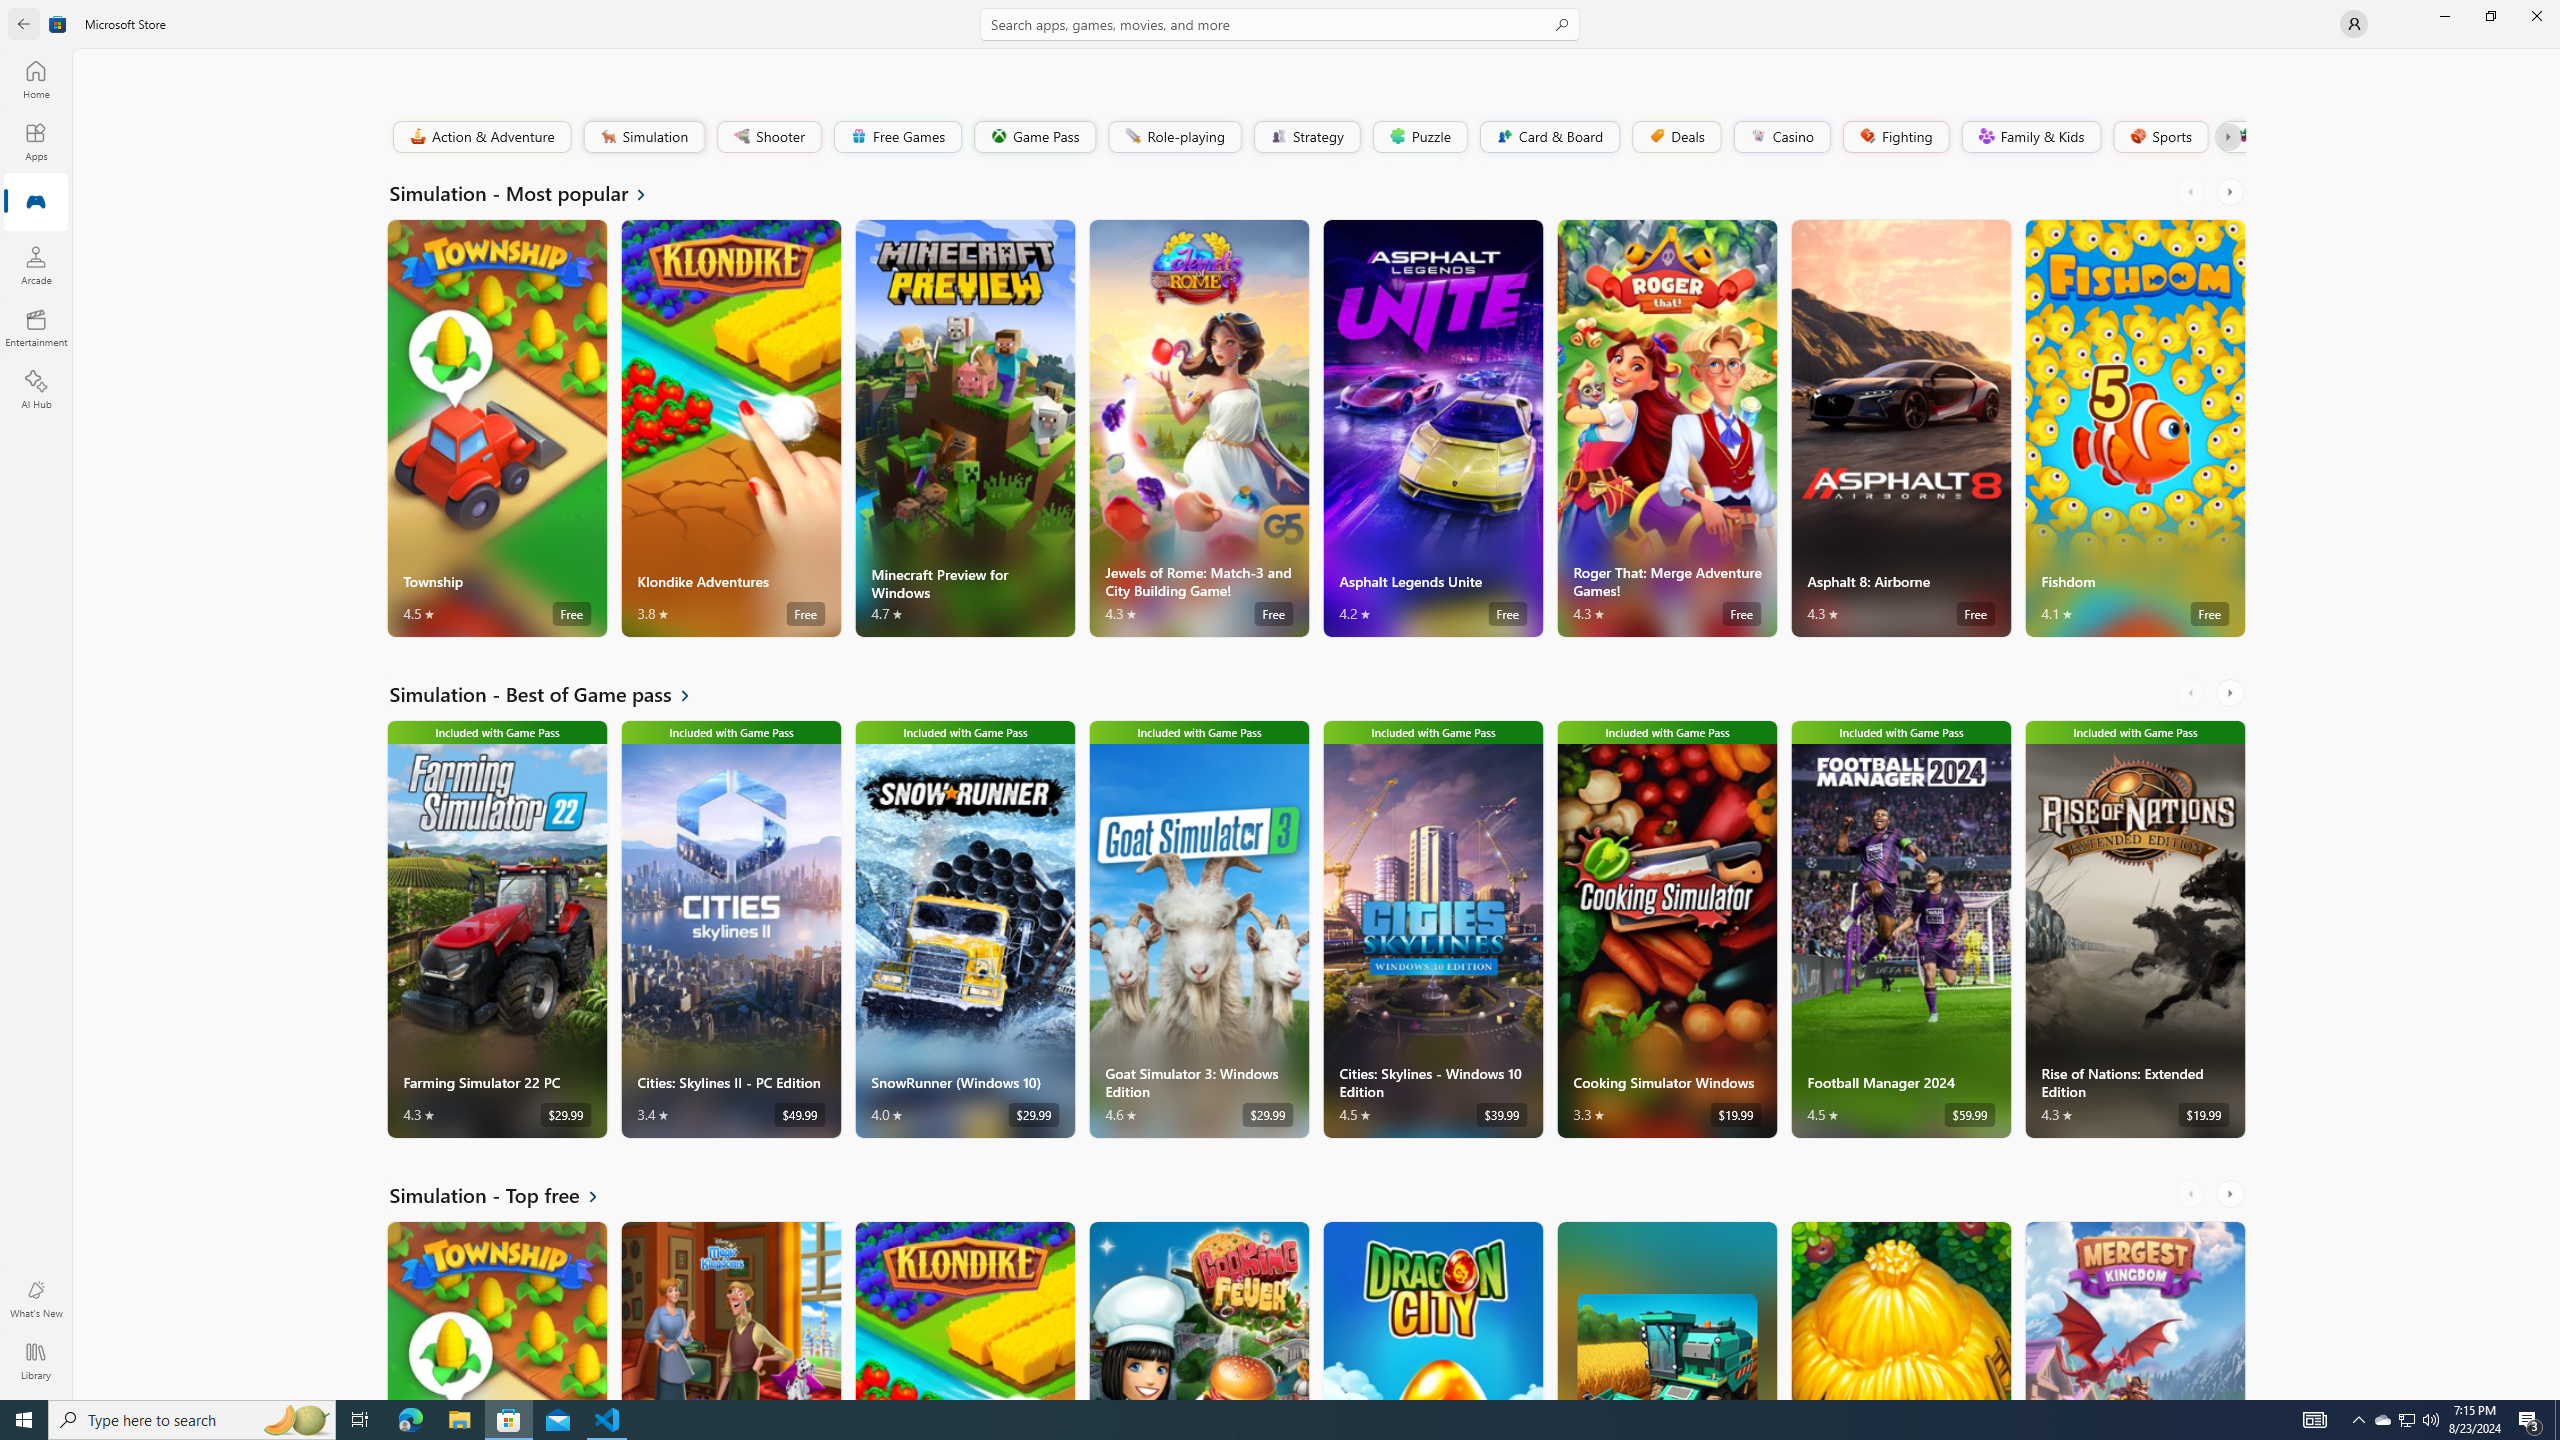 This screenshot has width=2560, height=1440. Describe the element at coordinates (36, 265) in the screenshot. I see `Arcade` at that location.